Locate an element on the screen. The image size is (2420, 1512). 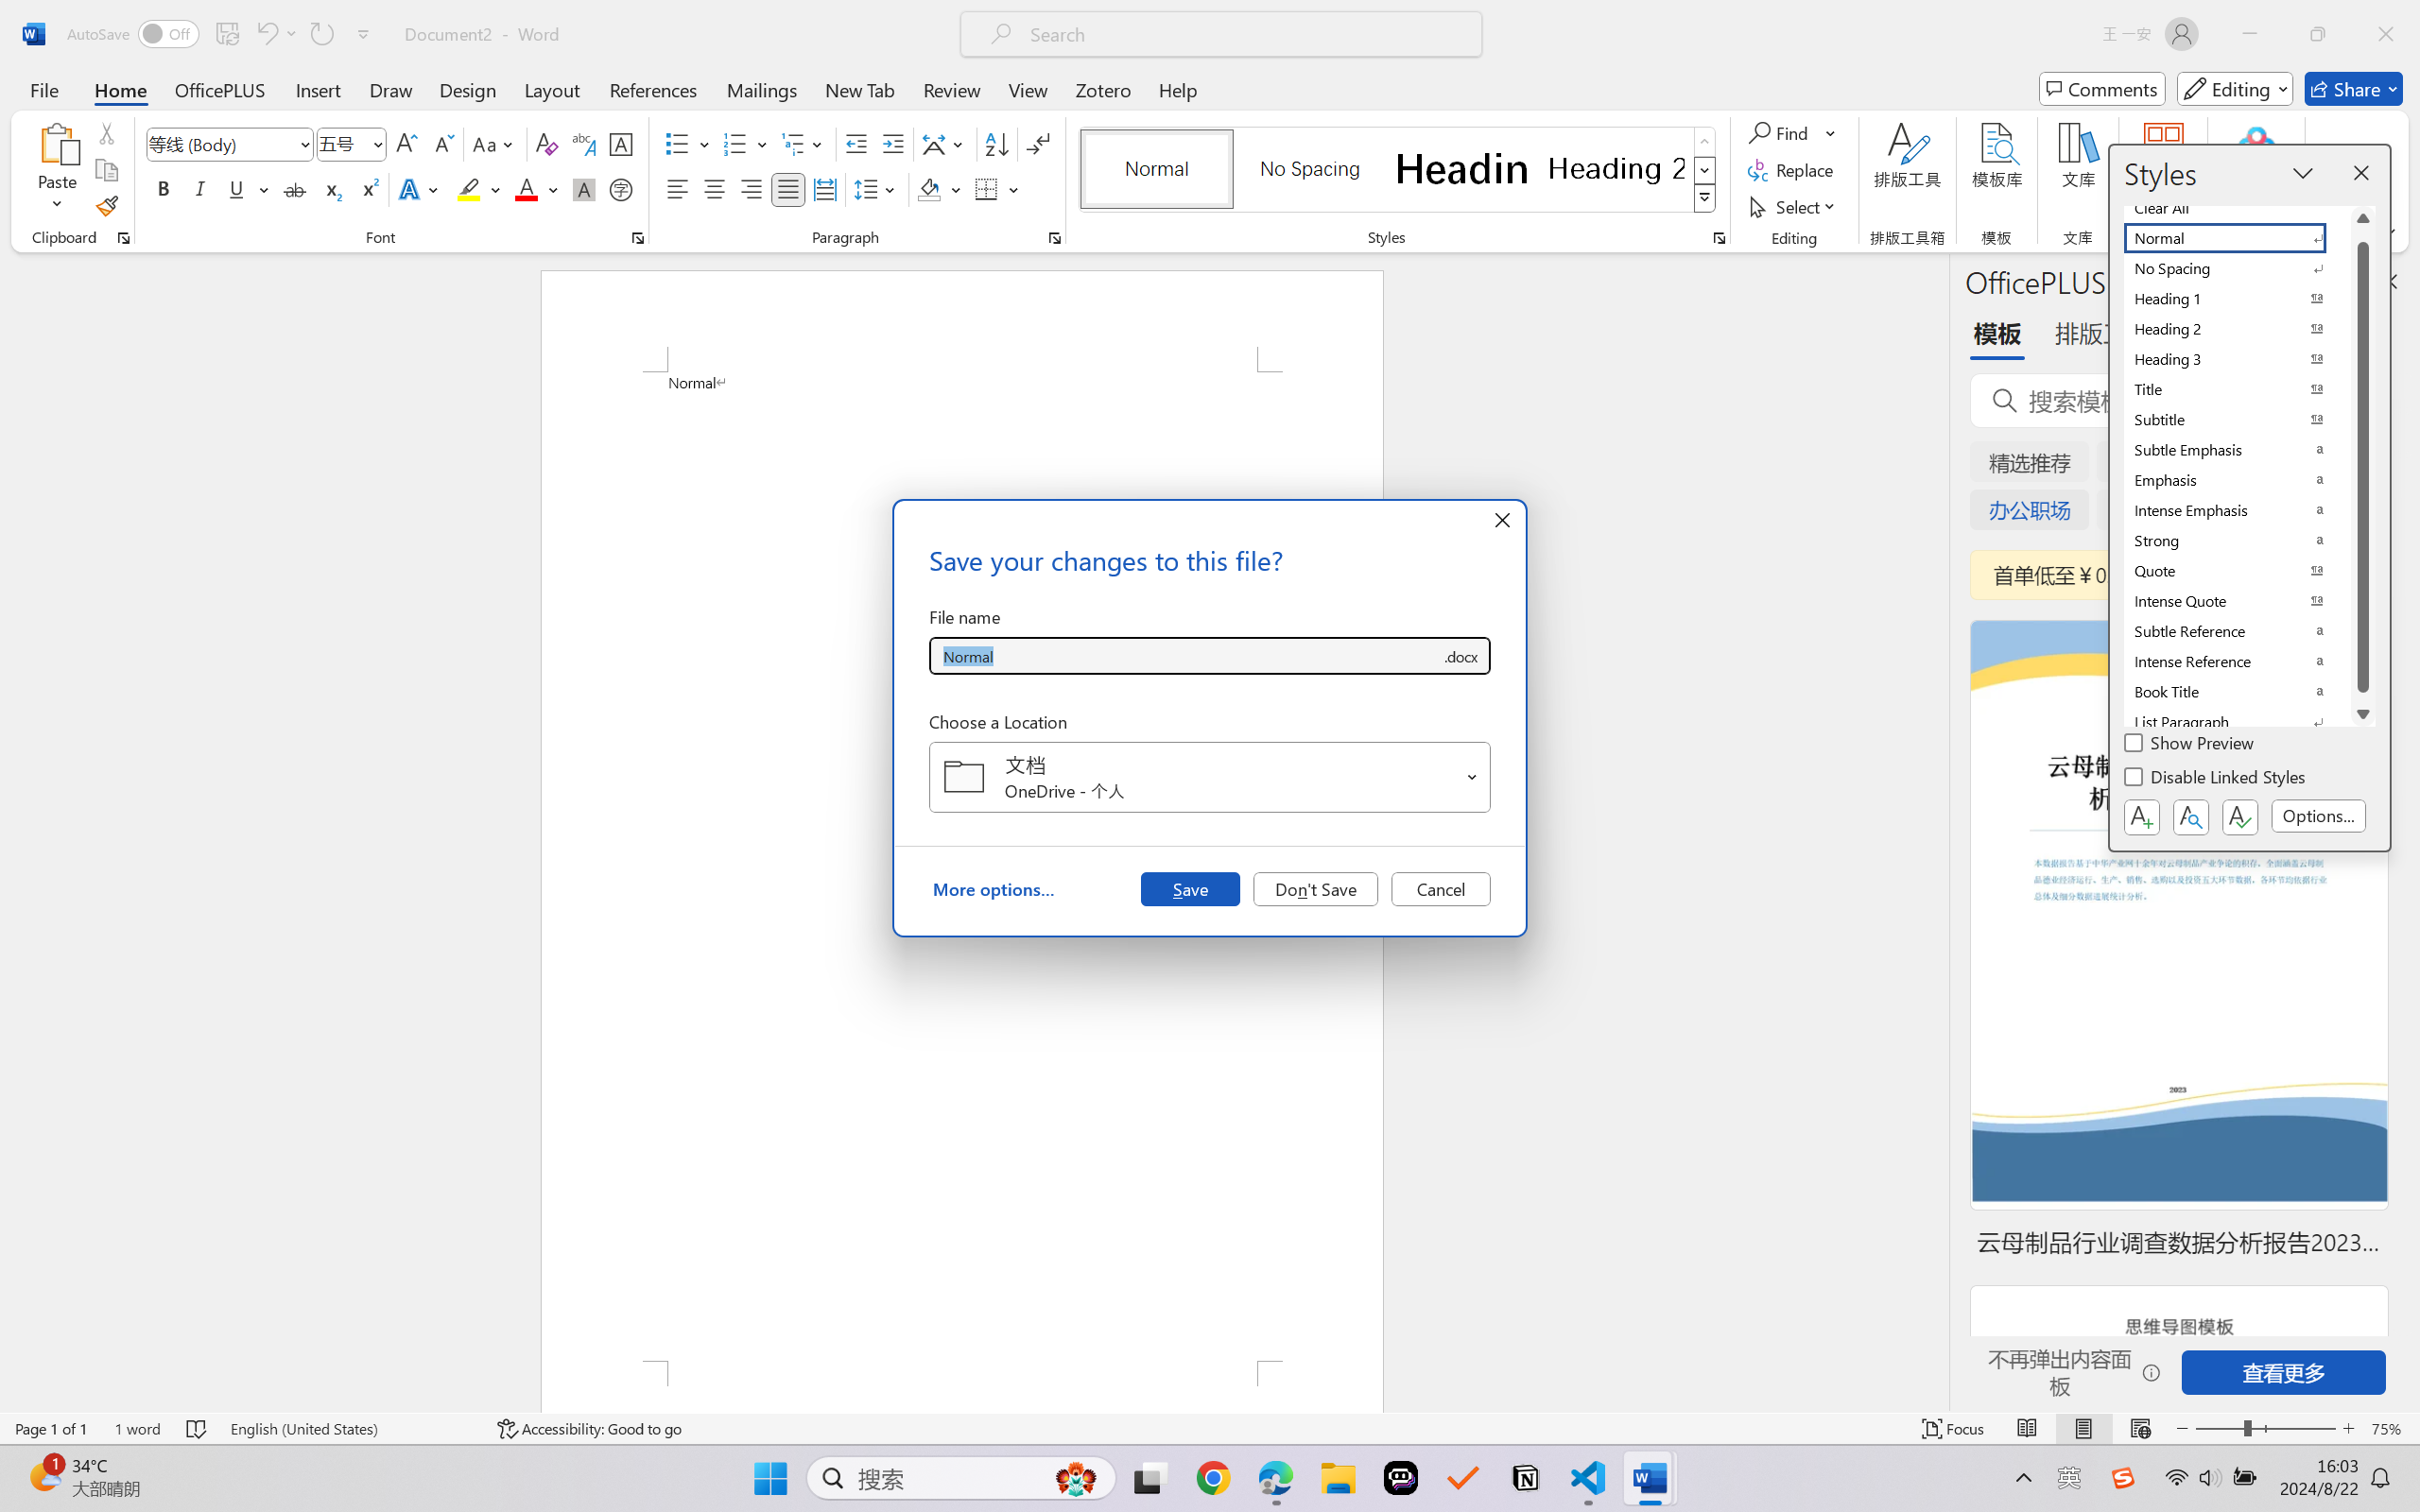
Bullets is located at coordinates (677, 144).